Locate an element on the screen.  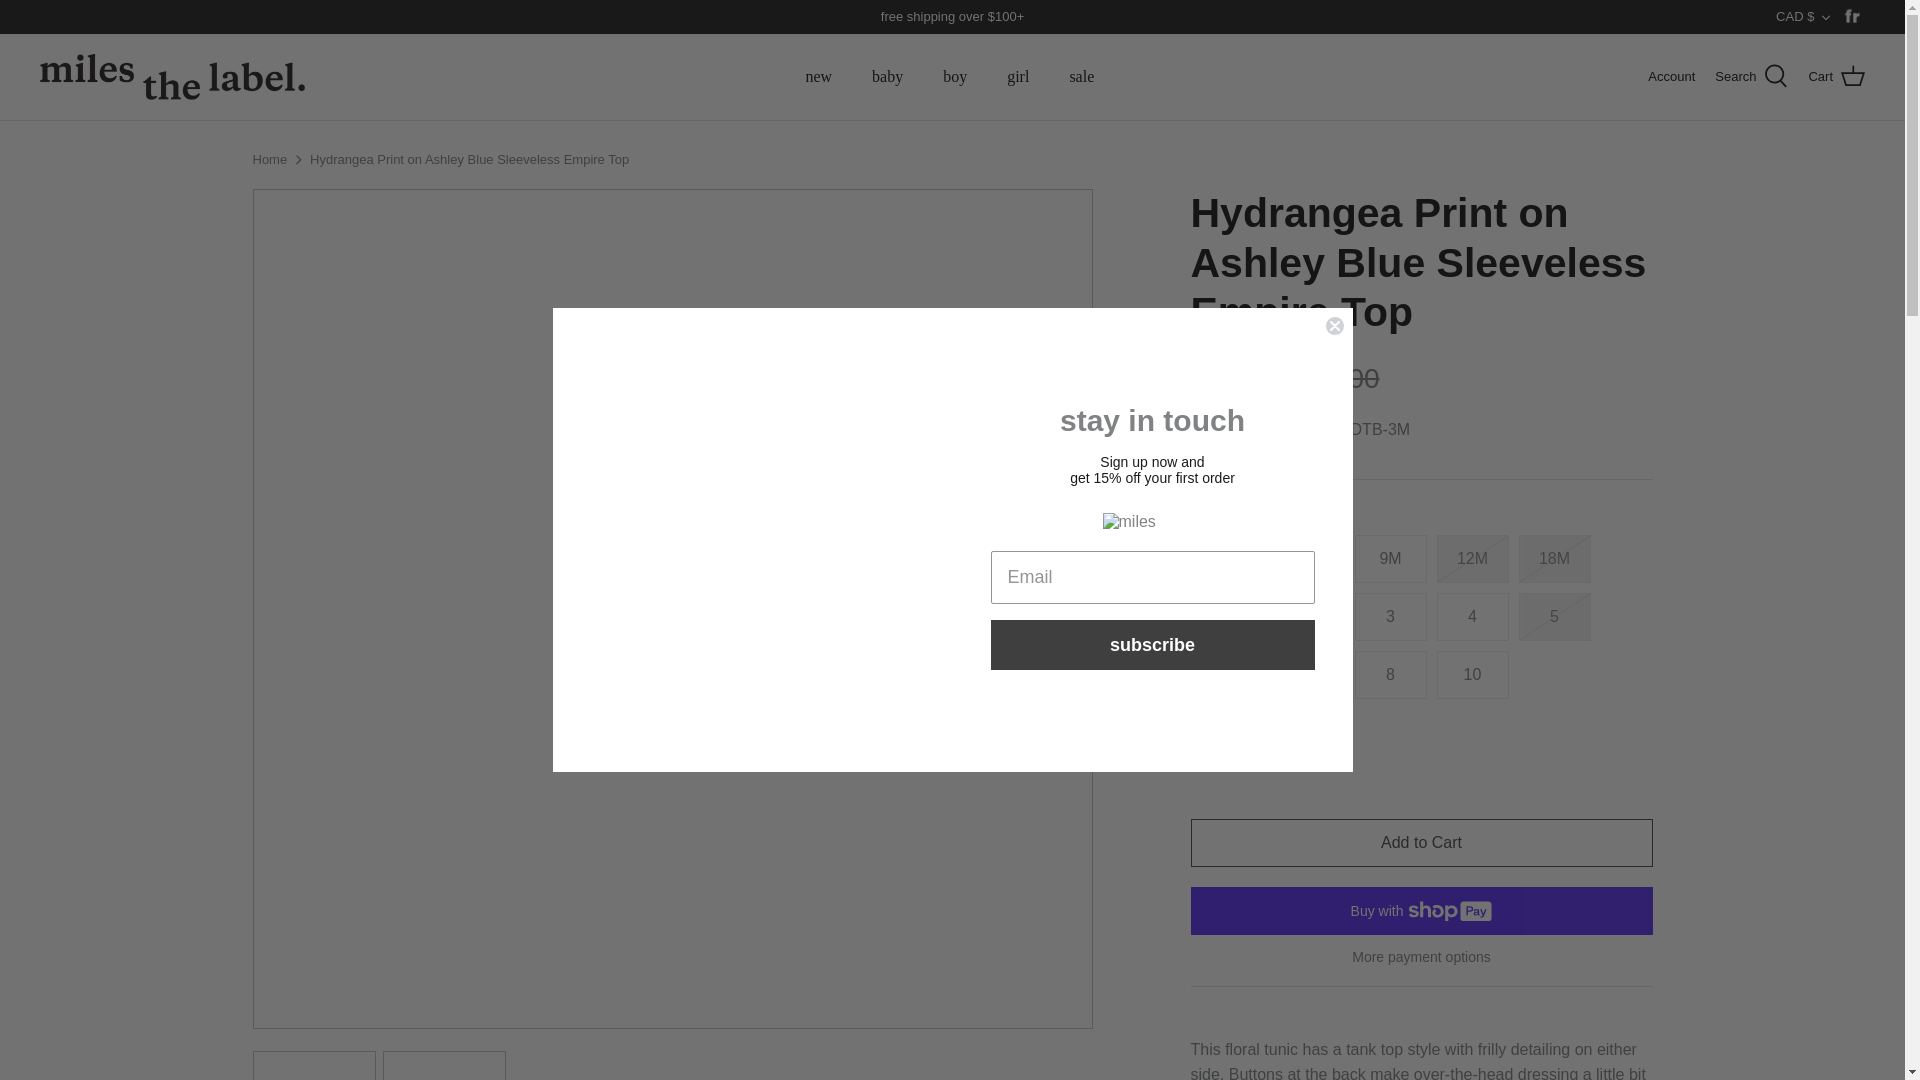
miles the label is located at coordinates (172, 77).